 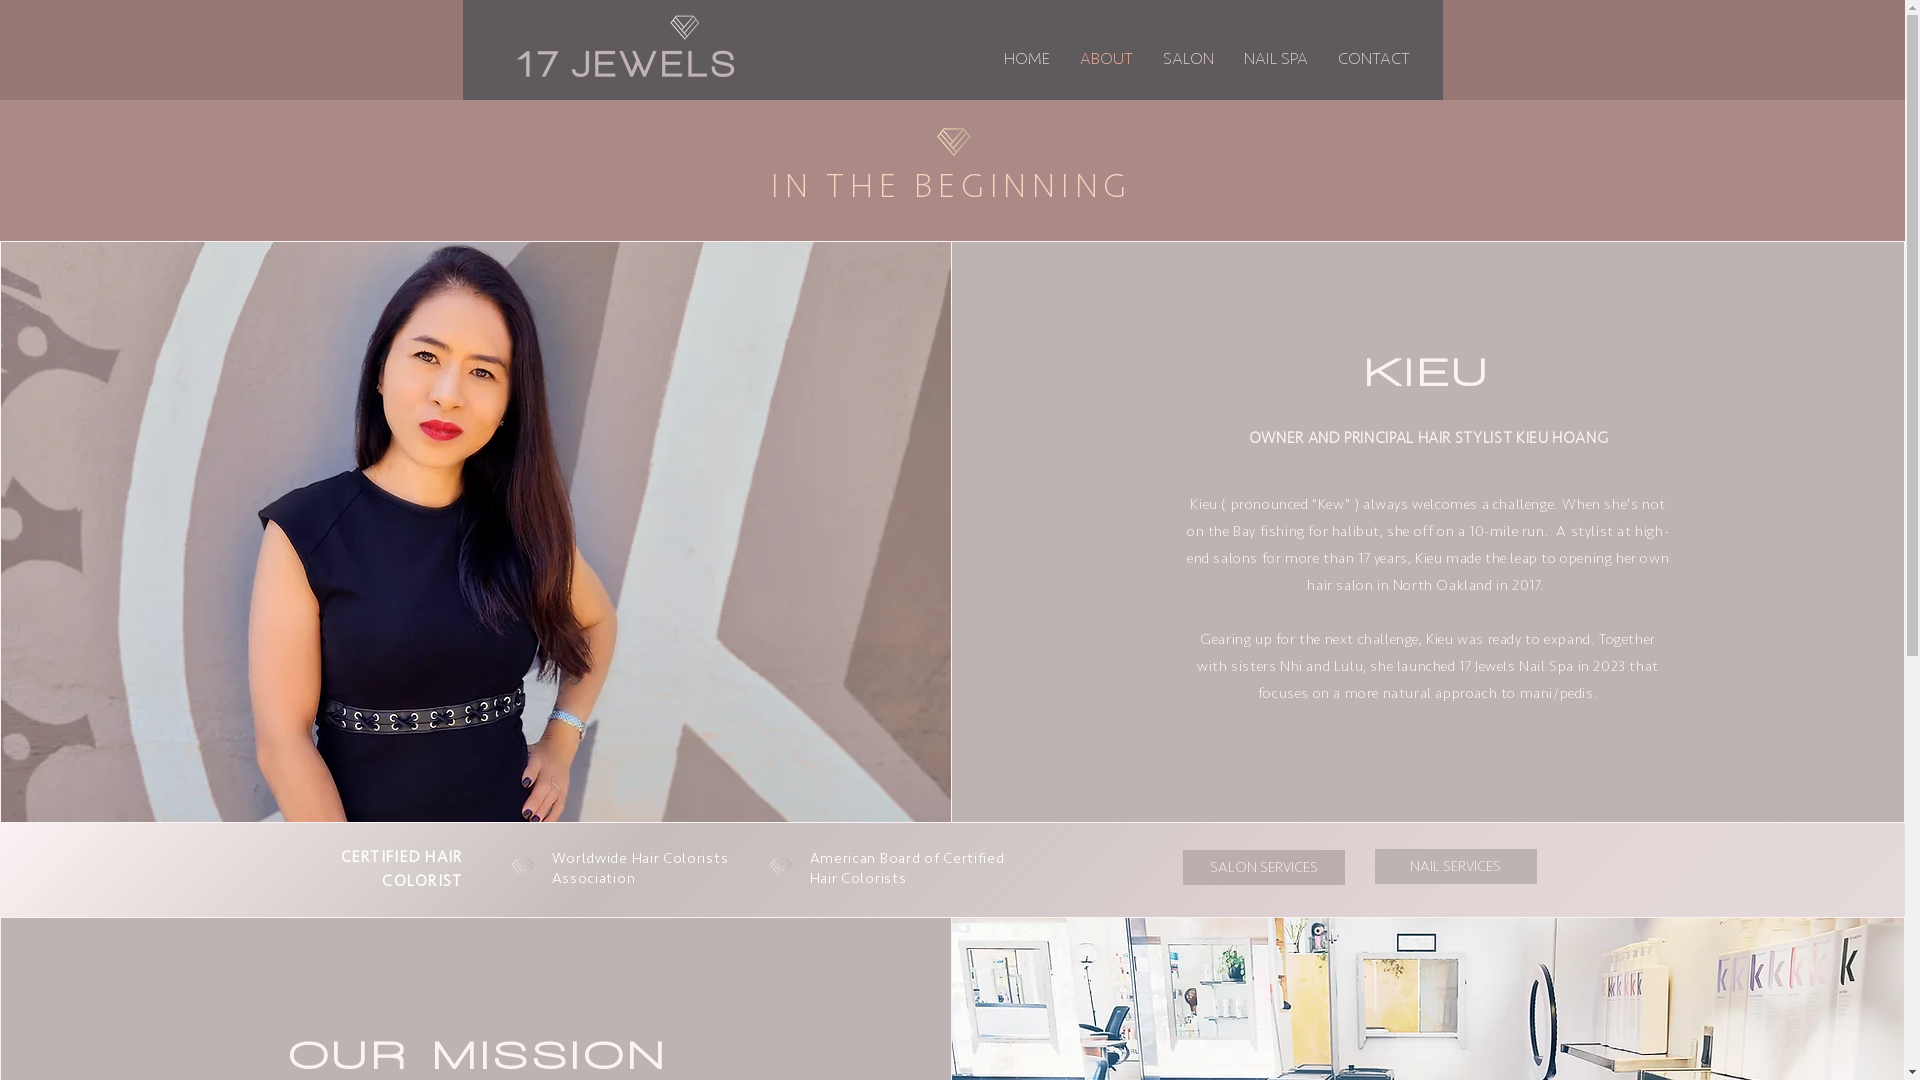 What do you see at coordinates (1106, 59) in the screenshot?
I see `ABOUT` at bounding box center [1106, 59].